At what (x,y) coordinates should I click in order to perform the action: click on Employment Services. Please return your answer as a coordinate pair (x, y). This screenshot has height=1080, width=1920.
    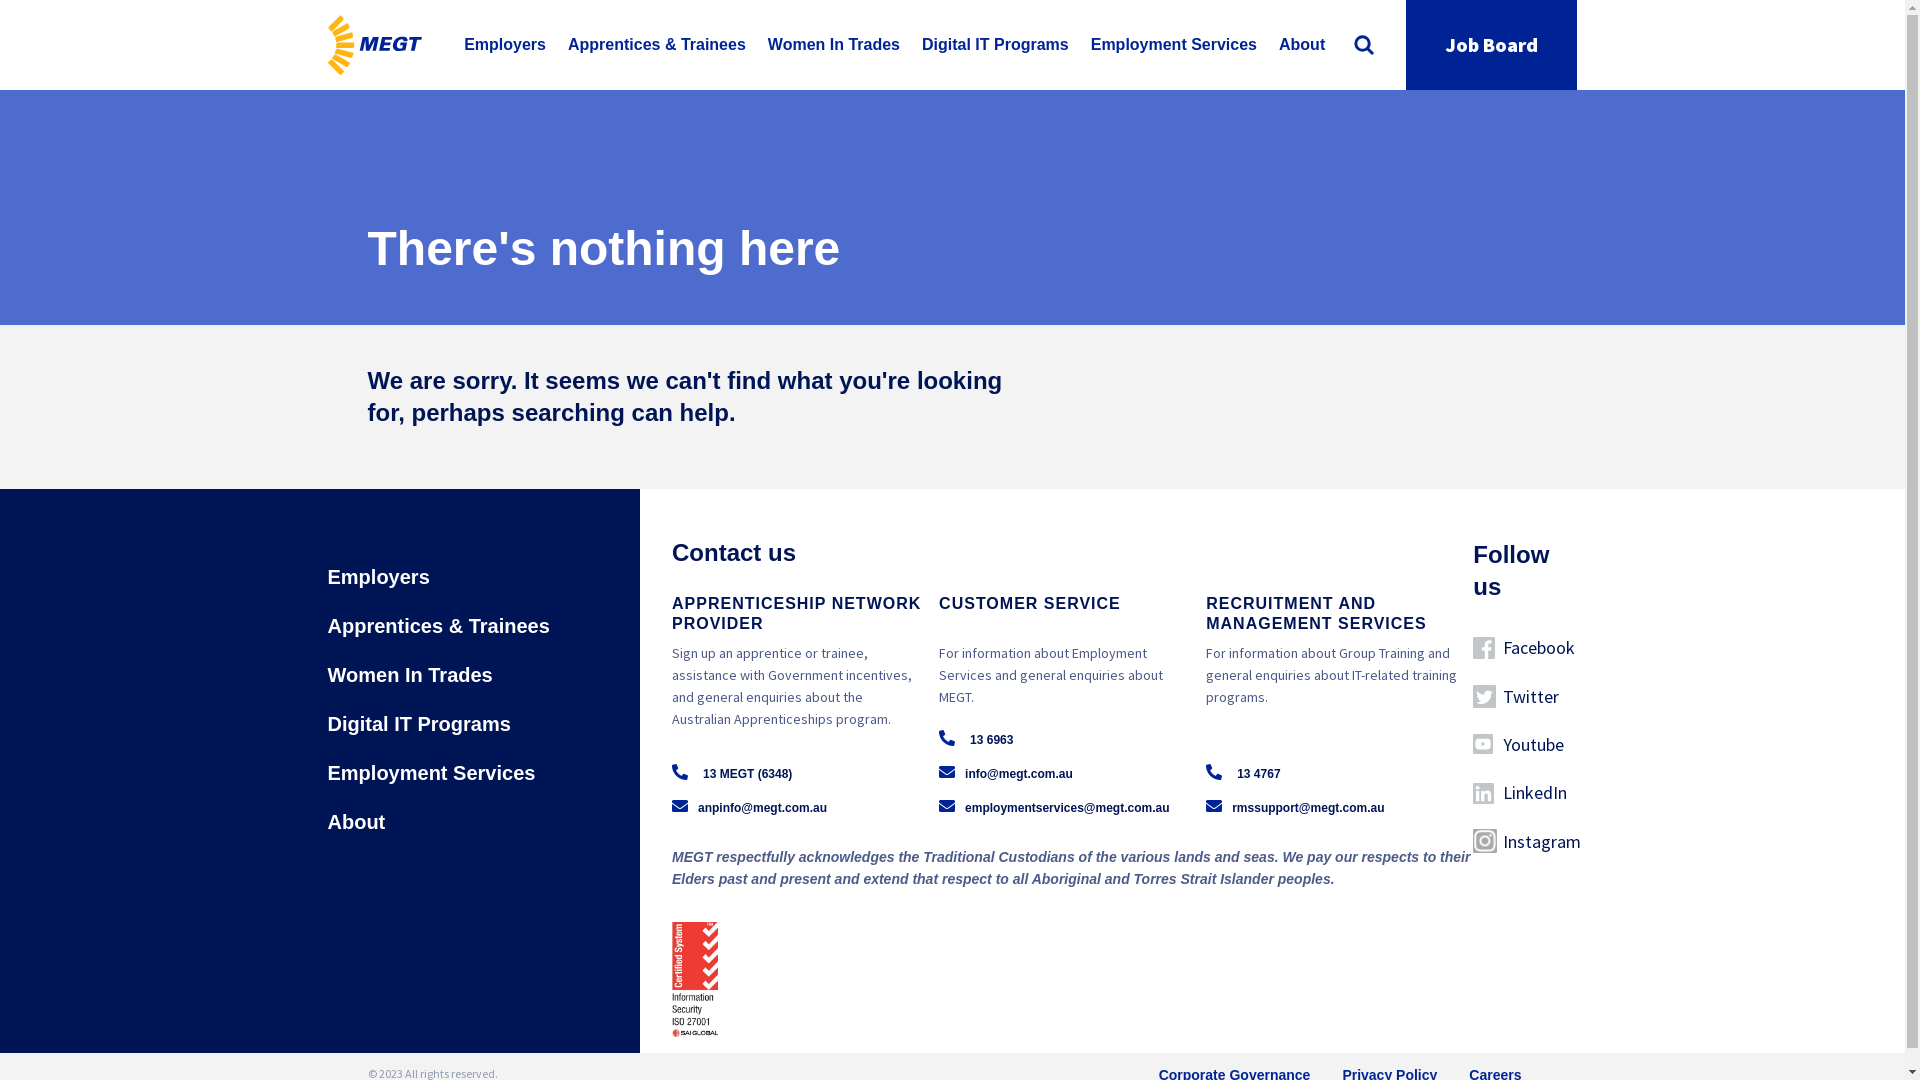
    Looking at the image, I should click on (436, 772).